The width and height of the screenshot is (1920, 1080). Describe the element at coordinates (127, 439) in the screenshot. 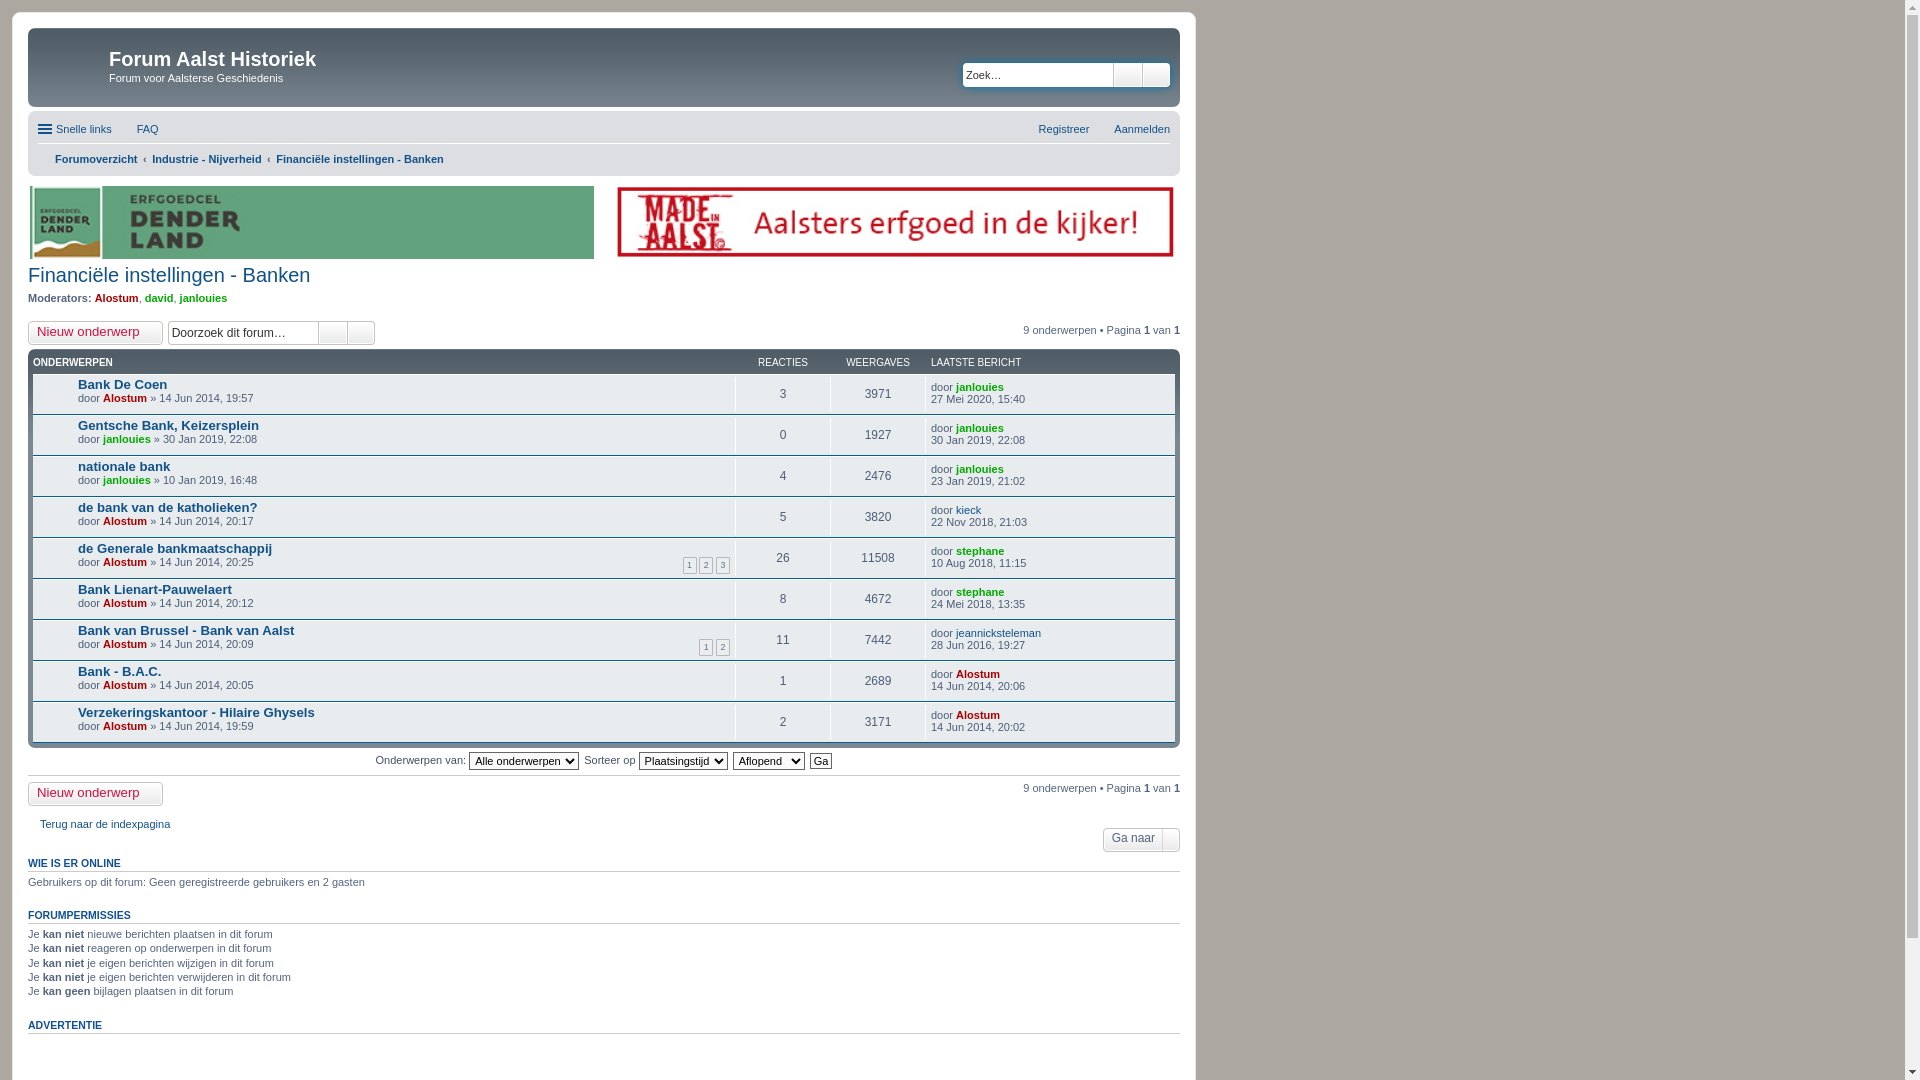

I see `janlouies` at that location.